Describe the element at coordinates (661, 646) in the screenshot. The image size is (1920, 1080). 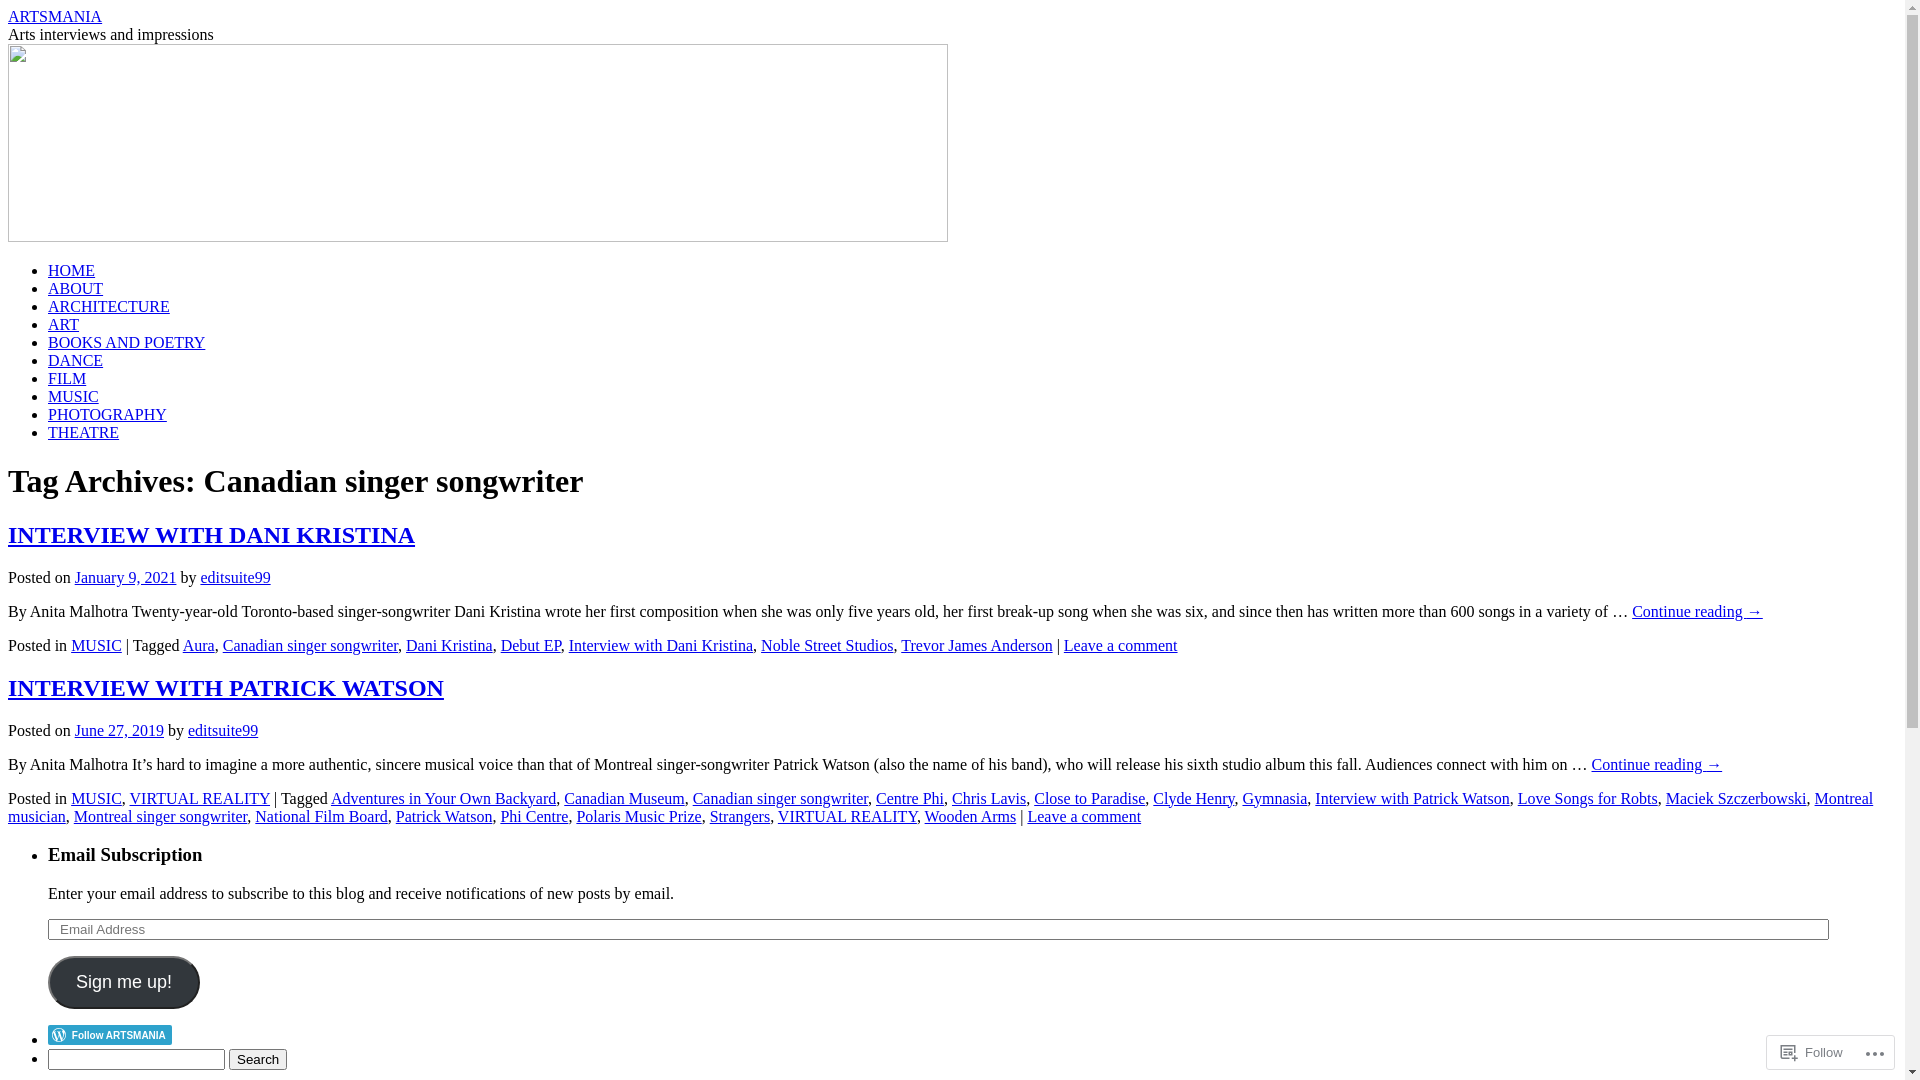
I see `Interview with Dani Kristina` at that location.